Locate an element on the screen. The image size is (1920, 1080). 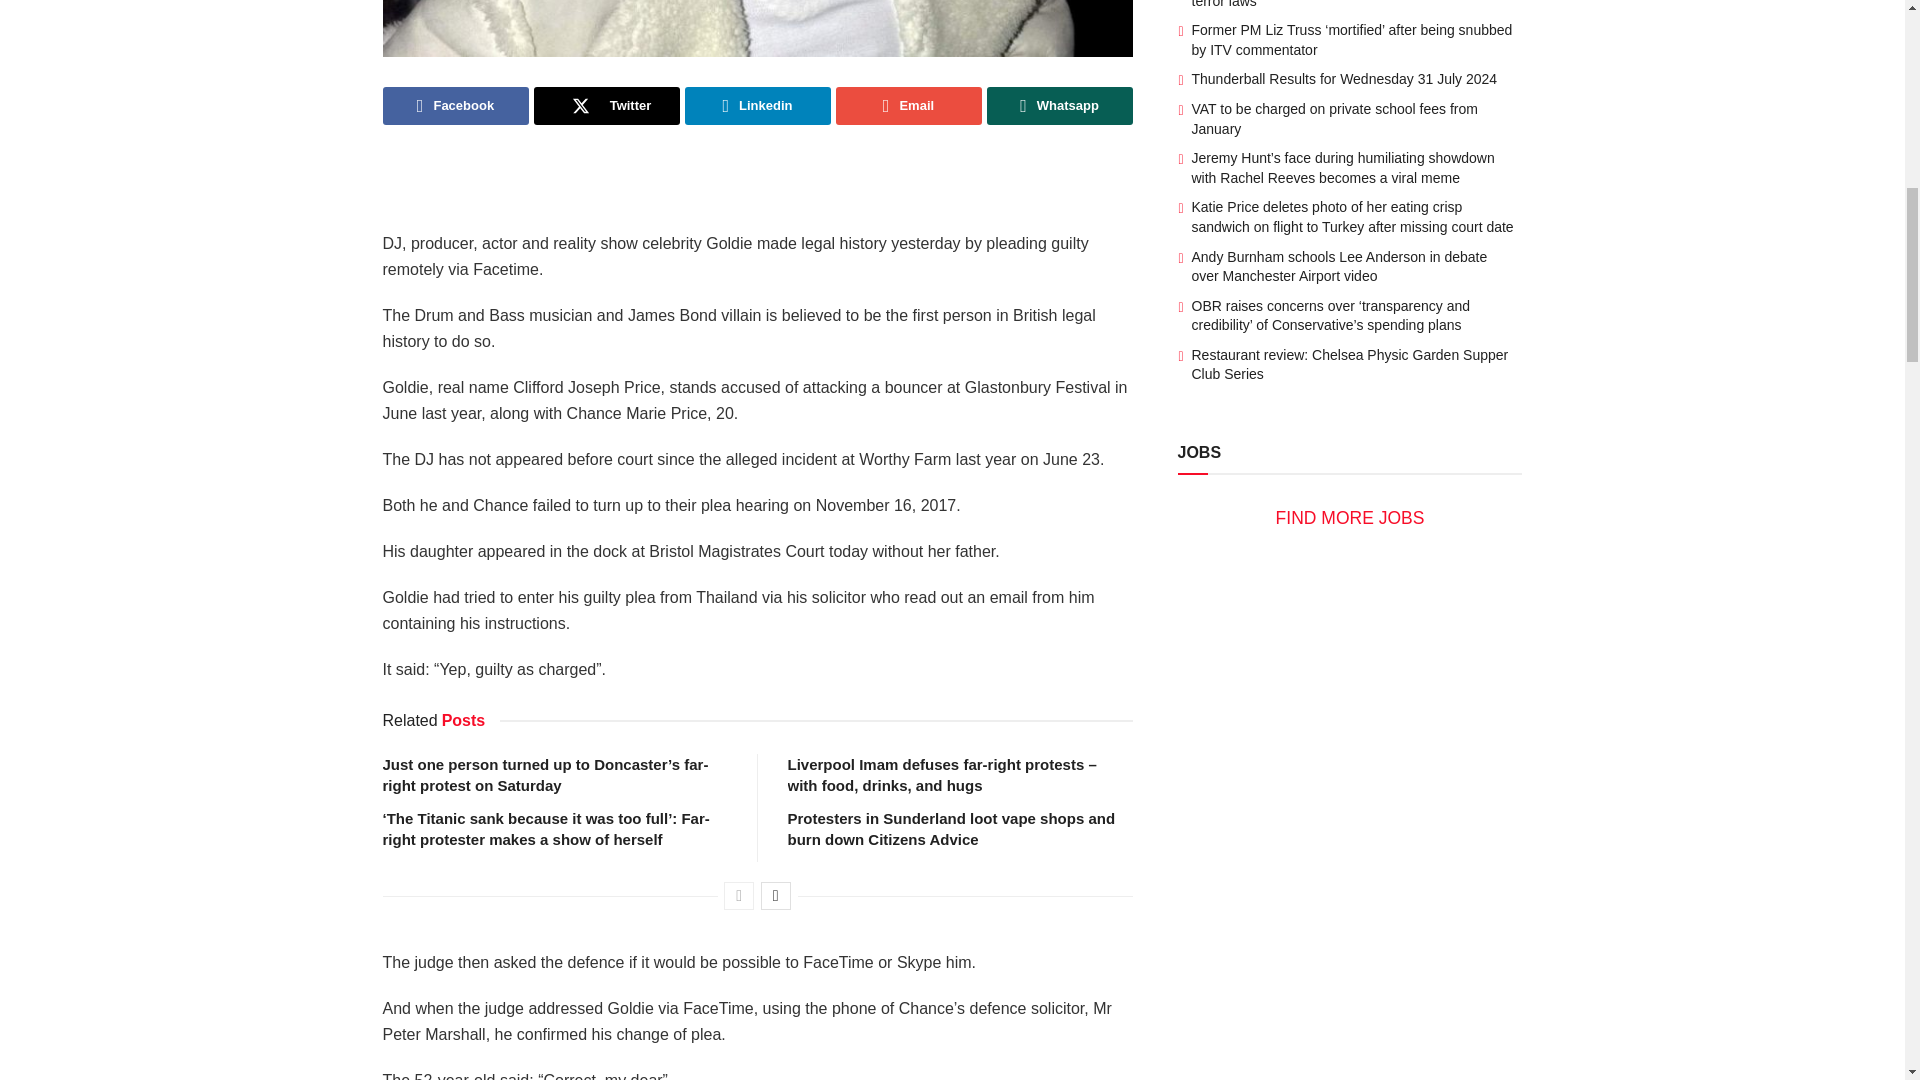
Next is located at coordinates (776, 896).